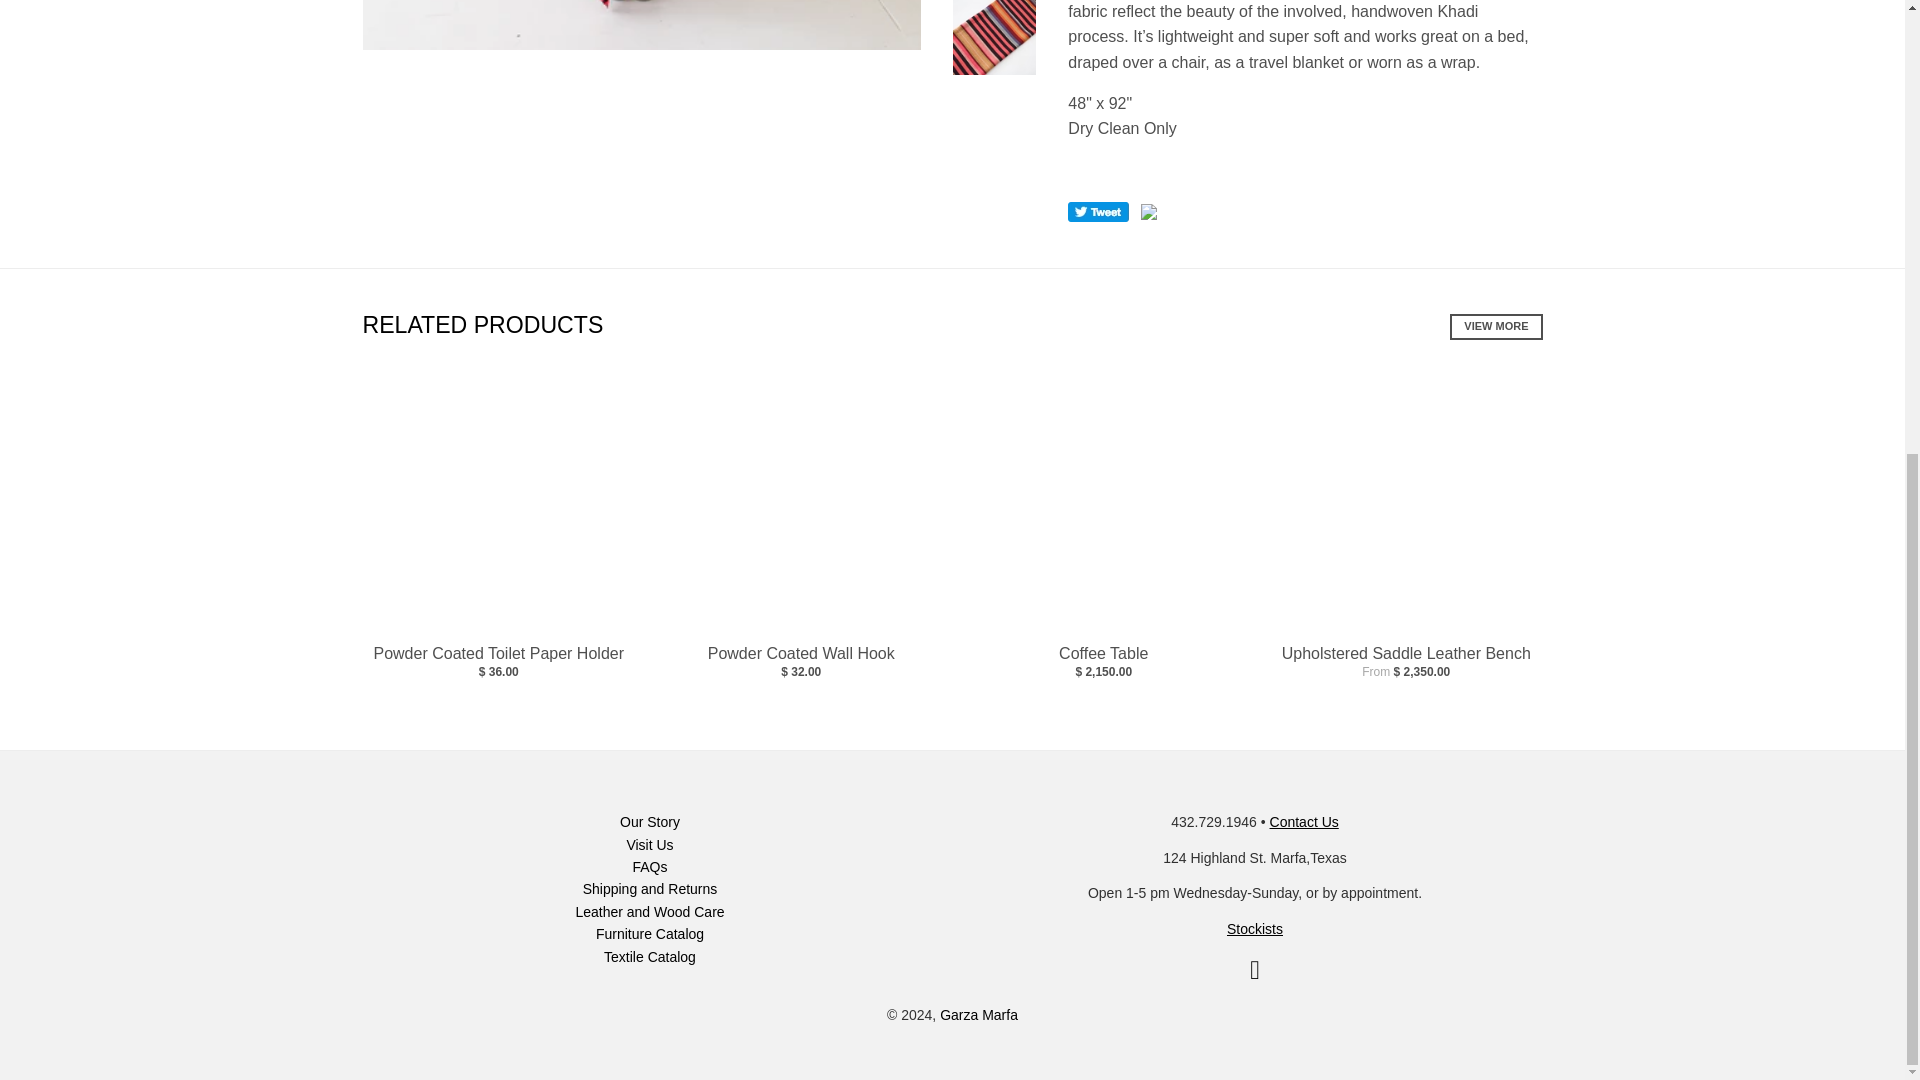 This screenshot has width=1920, height=1080. What do you see at coordinates (1098, 212) in the screenshot?
I see `Tweet` at bounding box center [1098, 212].